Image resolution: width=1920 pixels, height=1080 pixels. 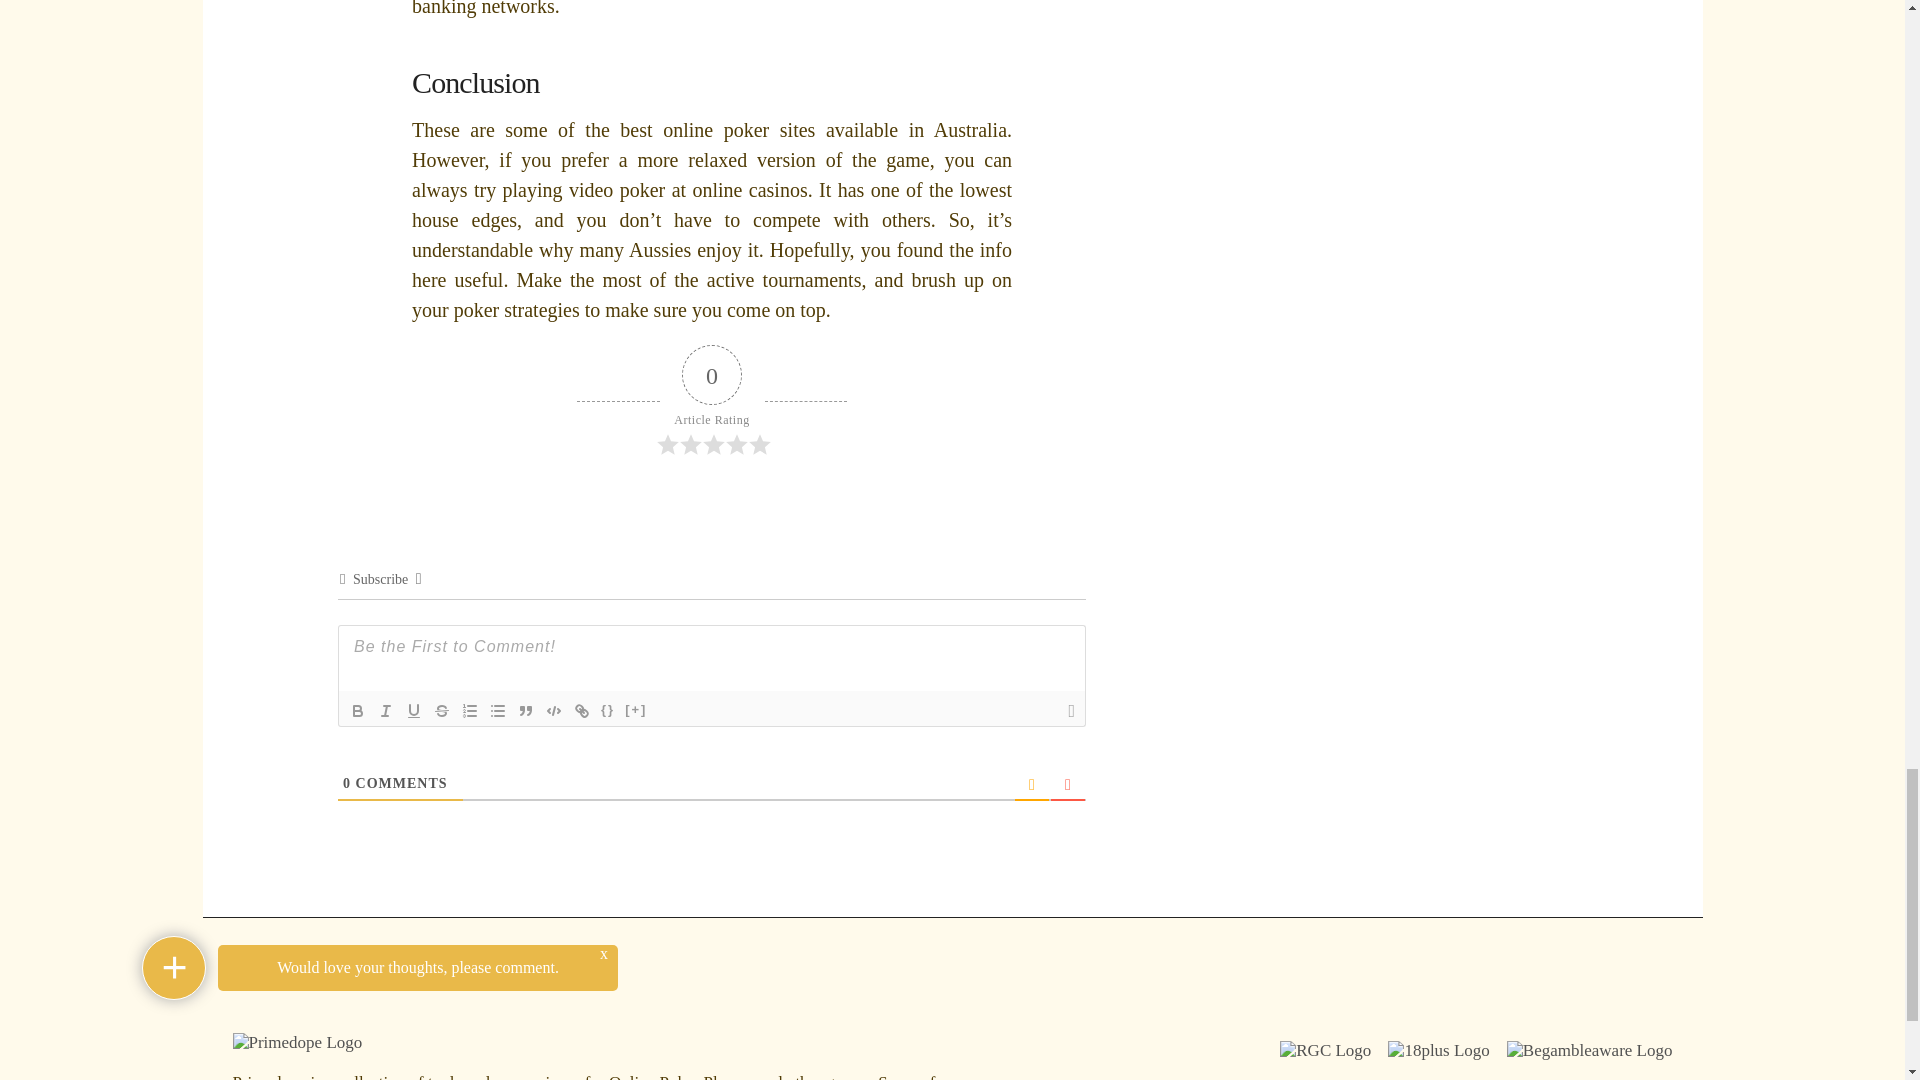 What do you see at coordinates (386, 710) in the screenshot?
I see `Italic` at bounding box center [386, 710].